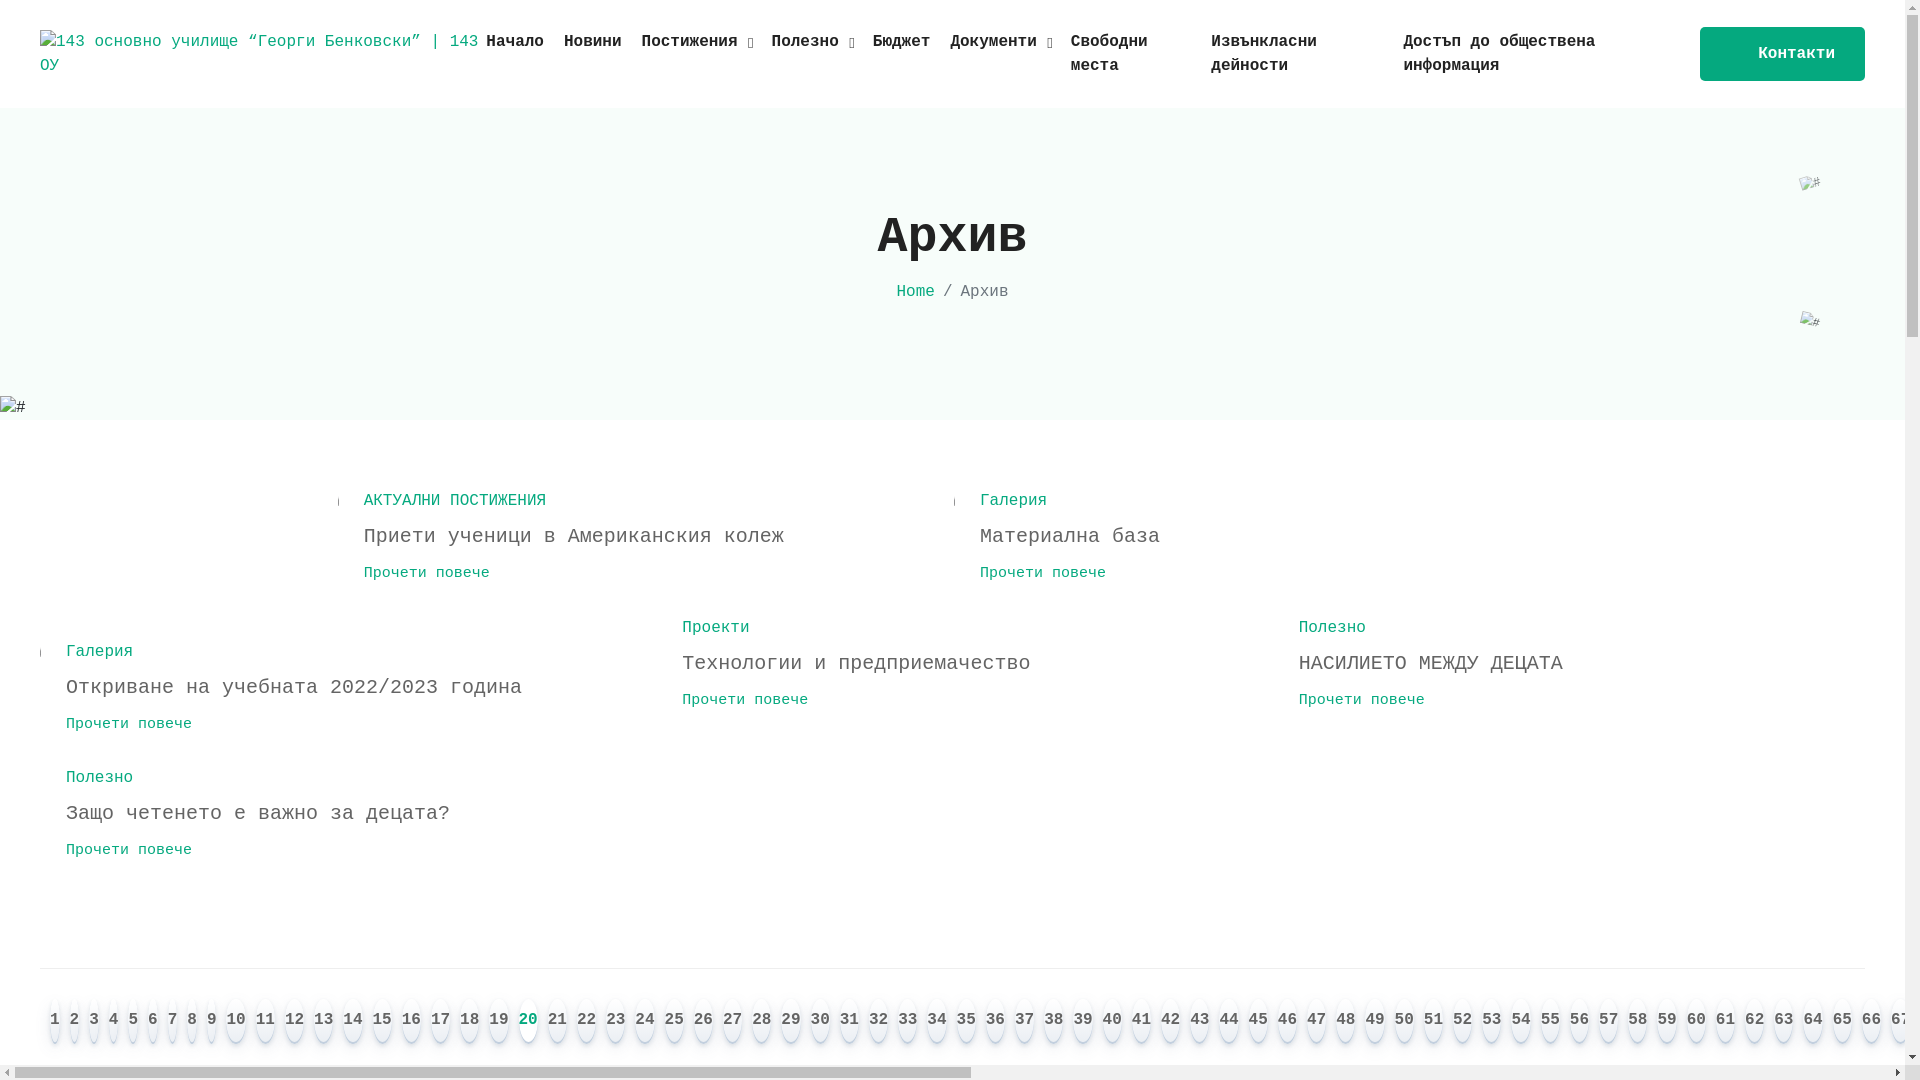  Describe the element at coordinates (878, 1022) in the screenshot. I see `32` at that location.